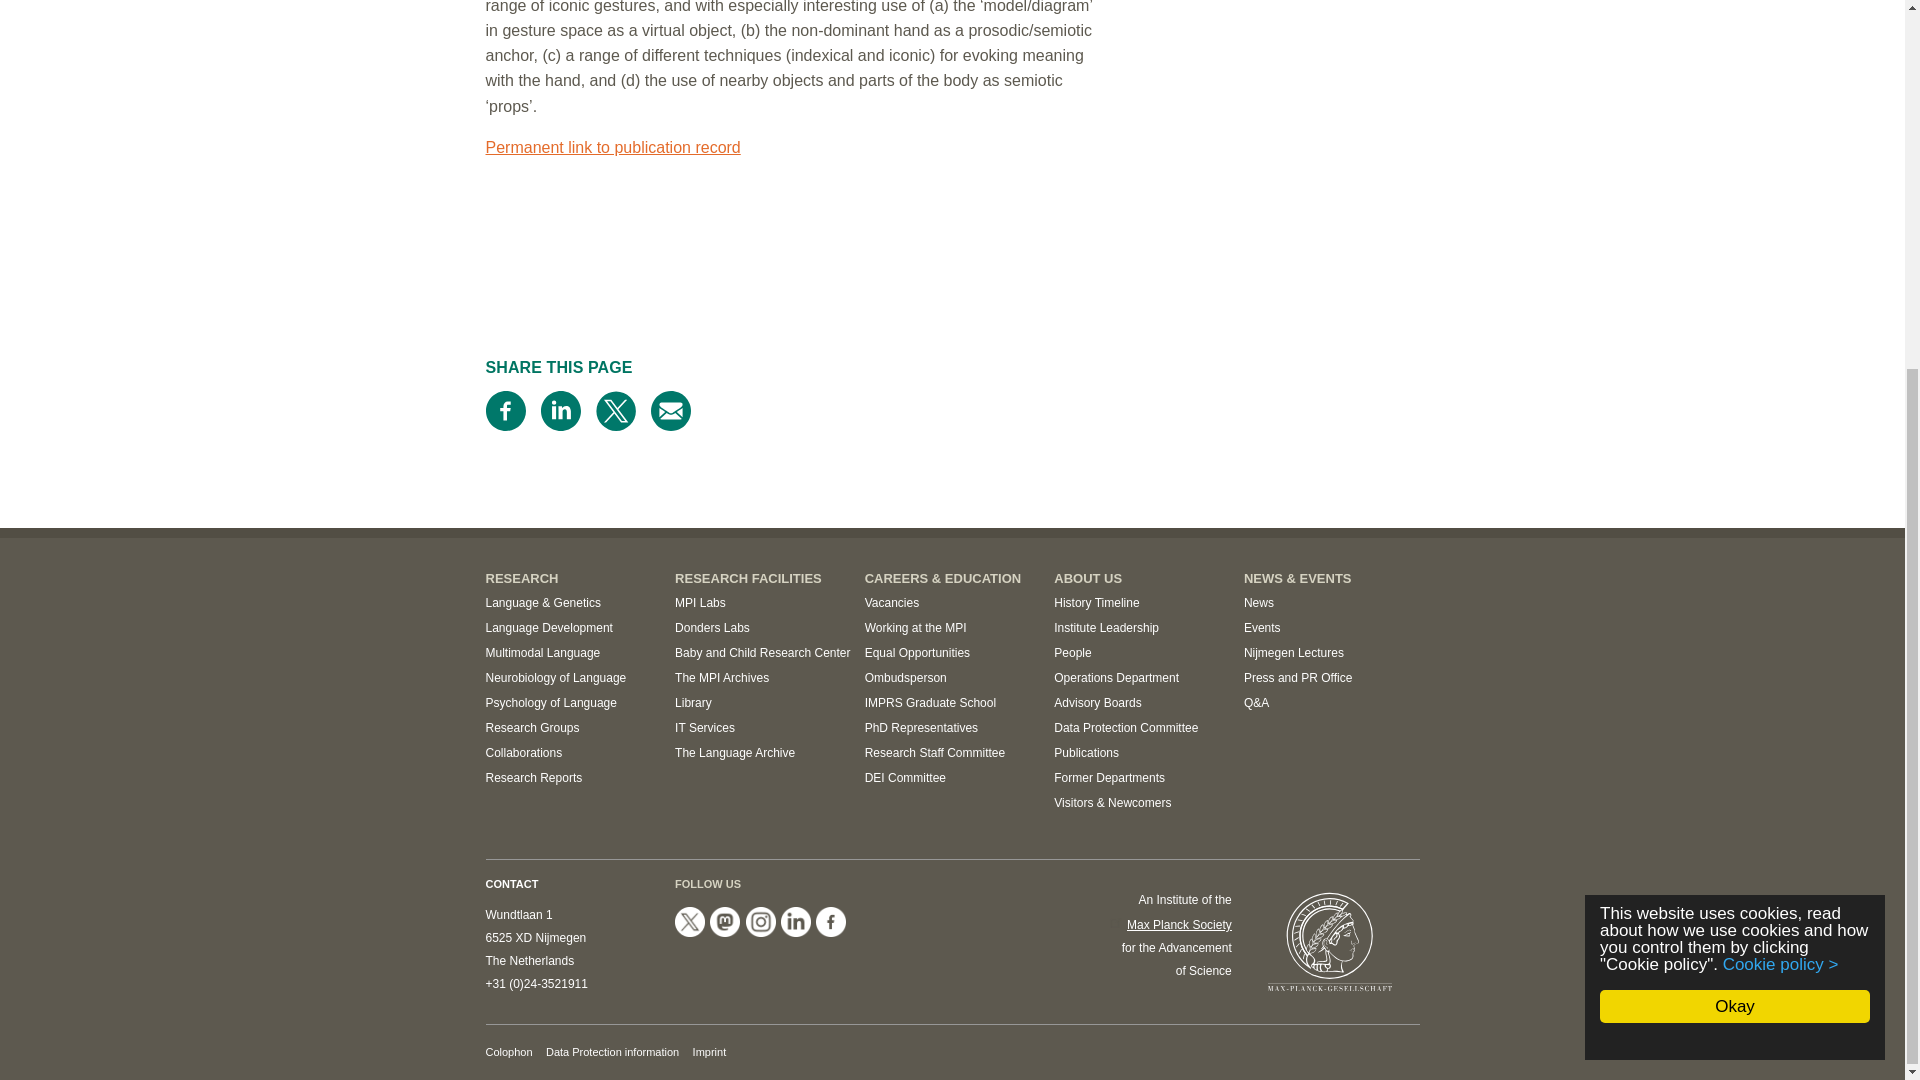 The image size is (1920, 1080). I want to click on Research Groups, so click(532, 728).